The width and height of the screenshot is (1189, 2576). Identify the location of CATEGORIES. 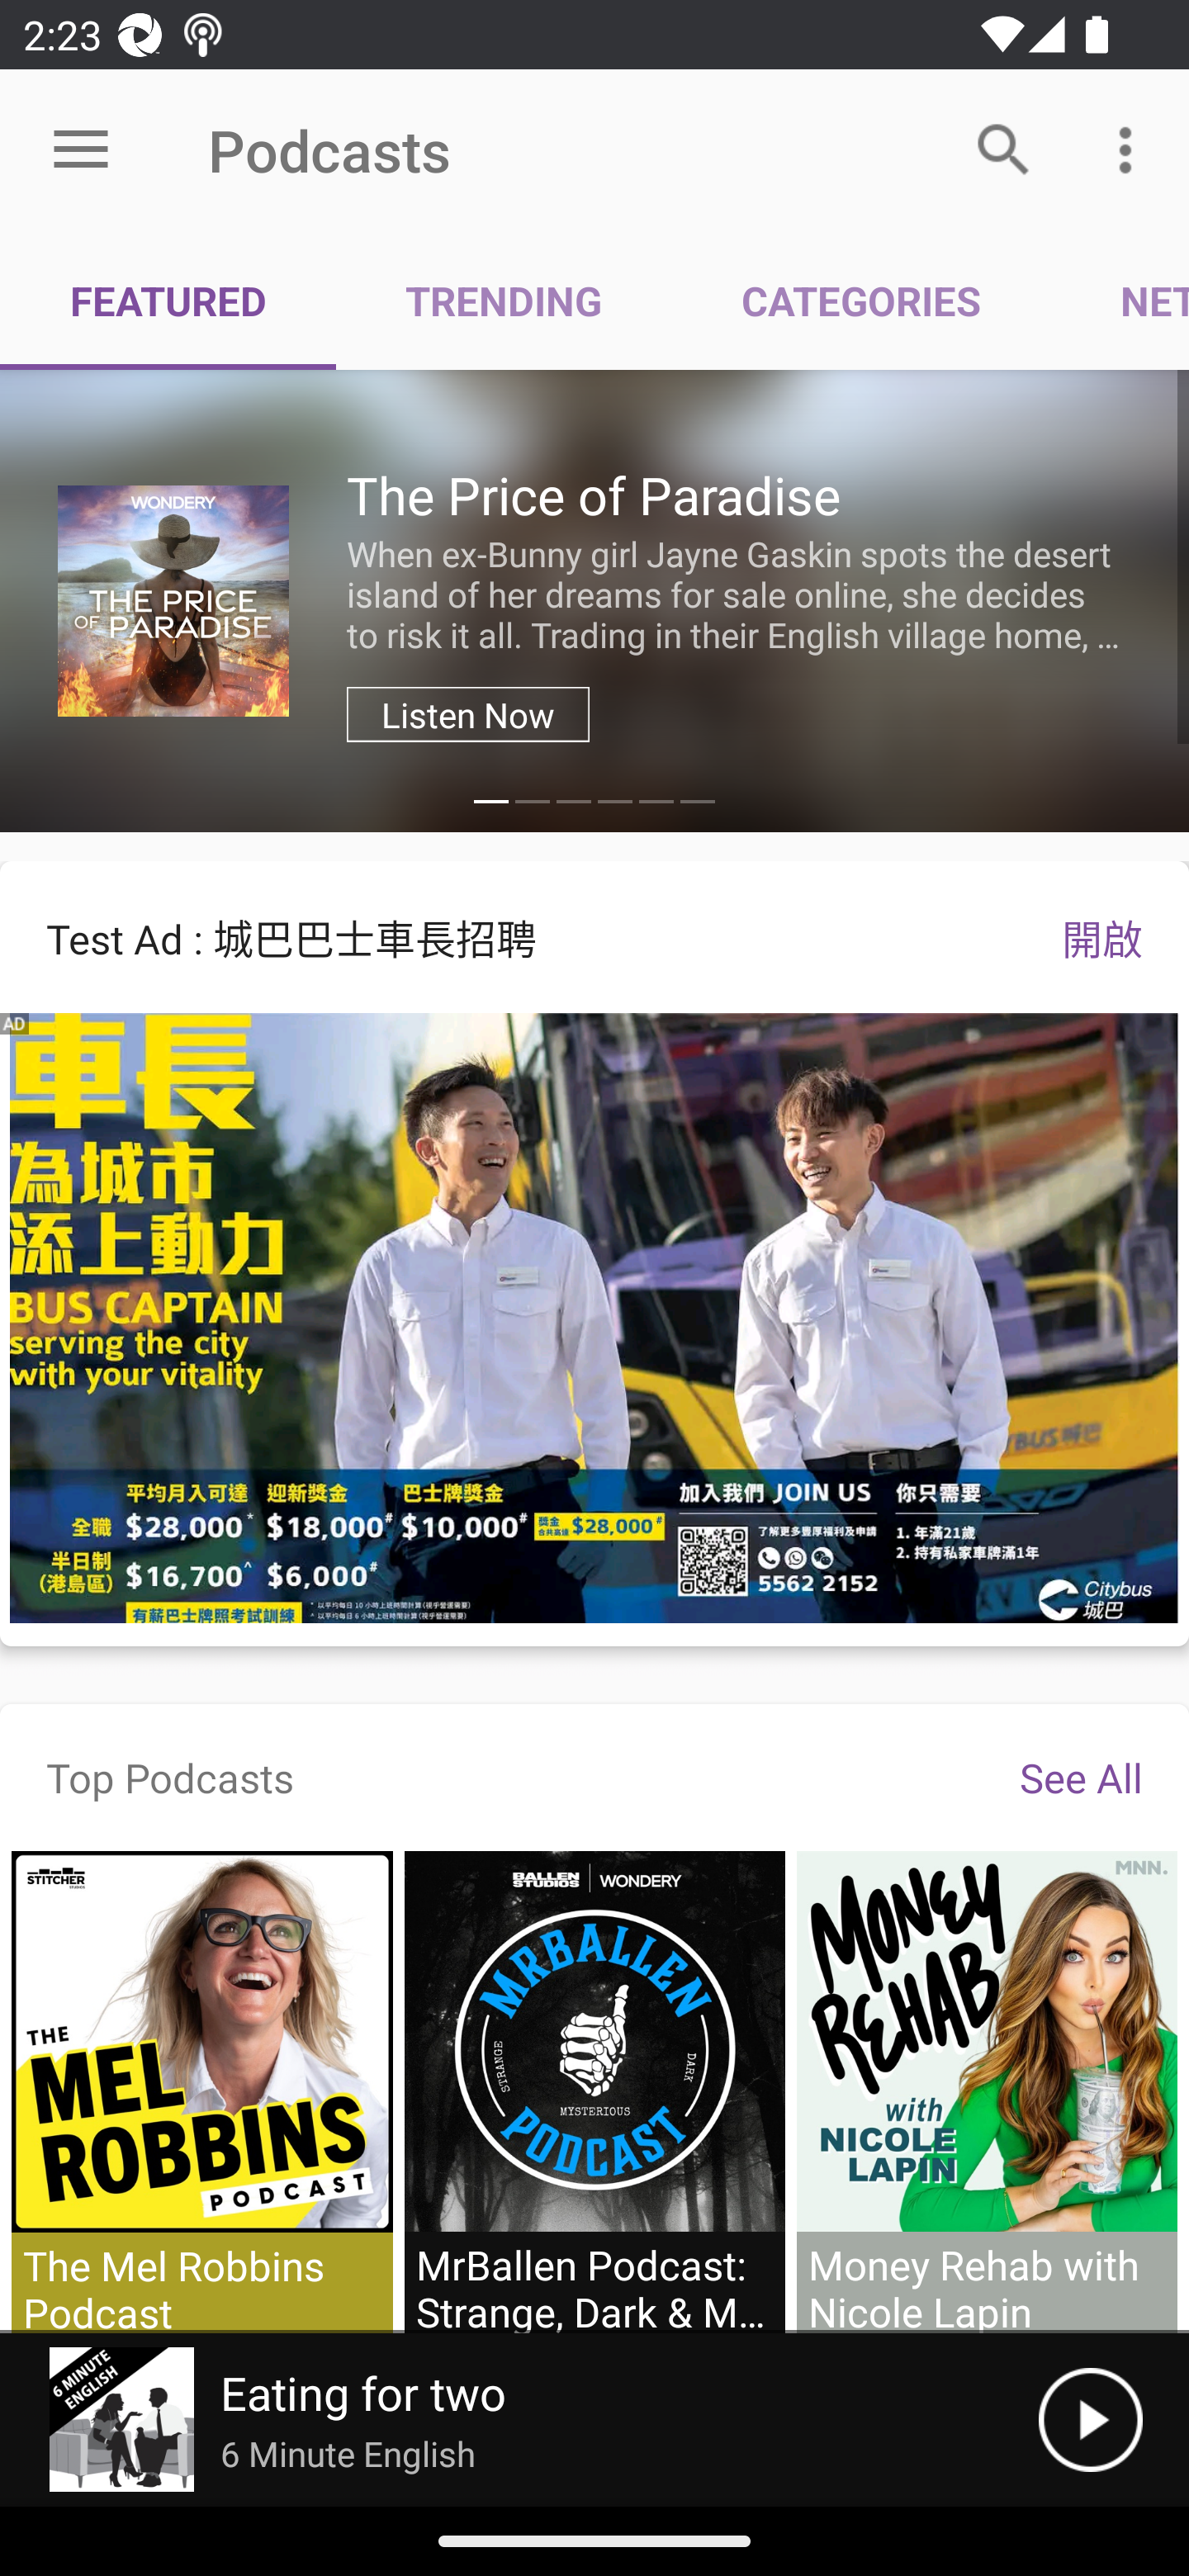
(860, 301).